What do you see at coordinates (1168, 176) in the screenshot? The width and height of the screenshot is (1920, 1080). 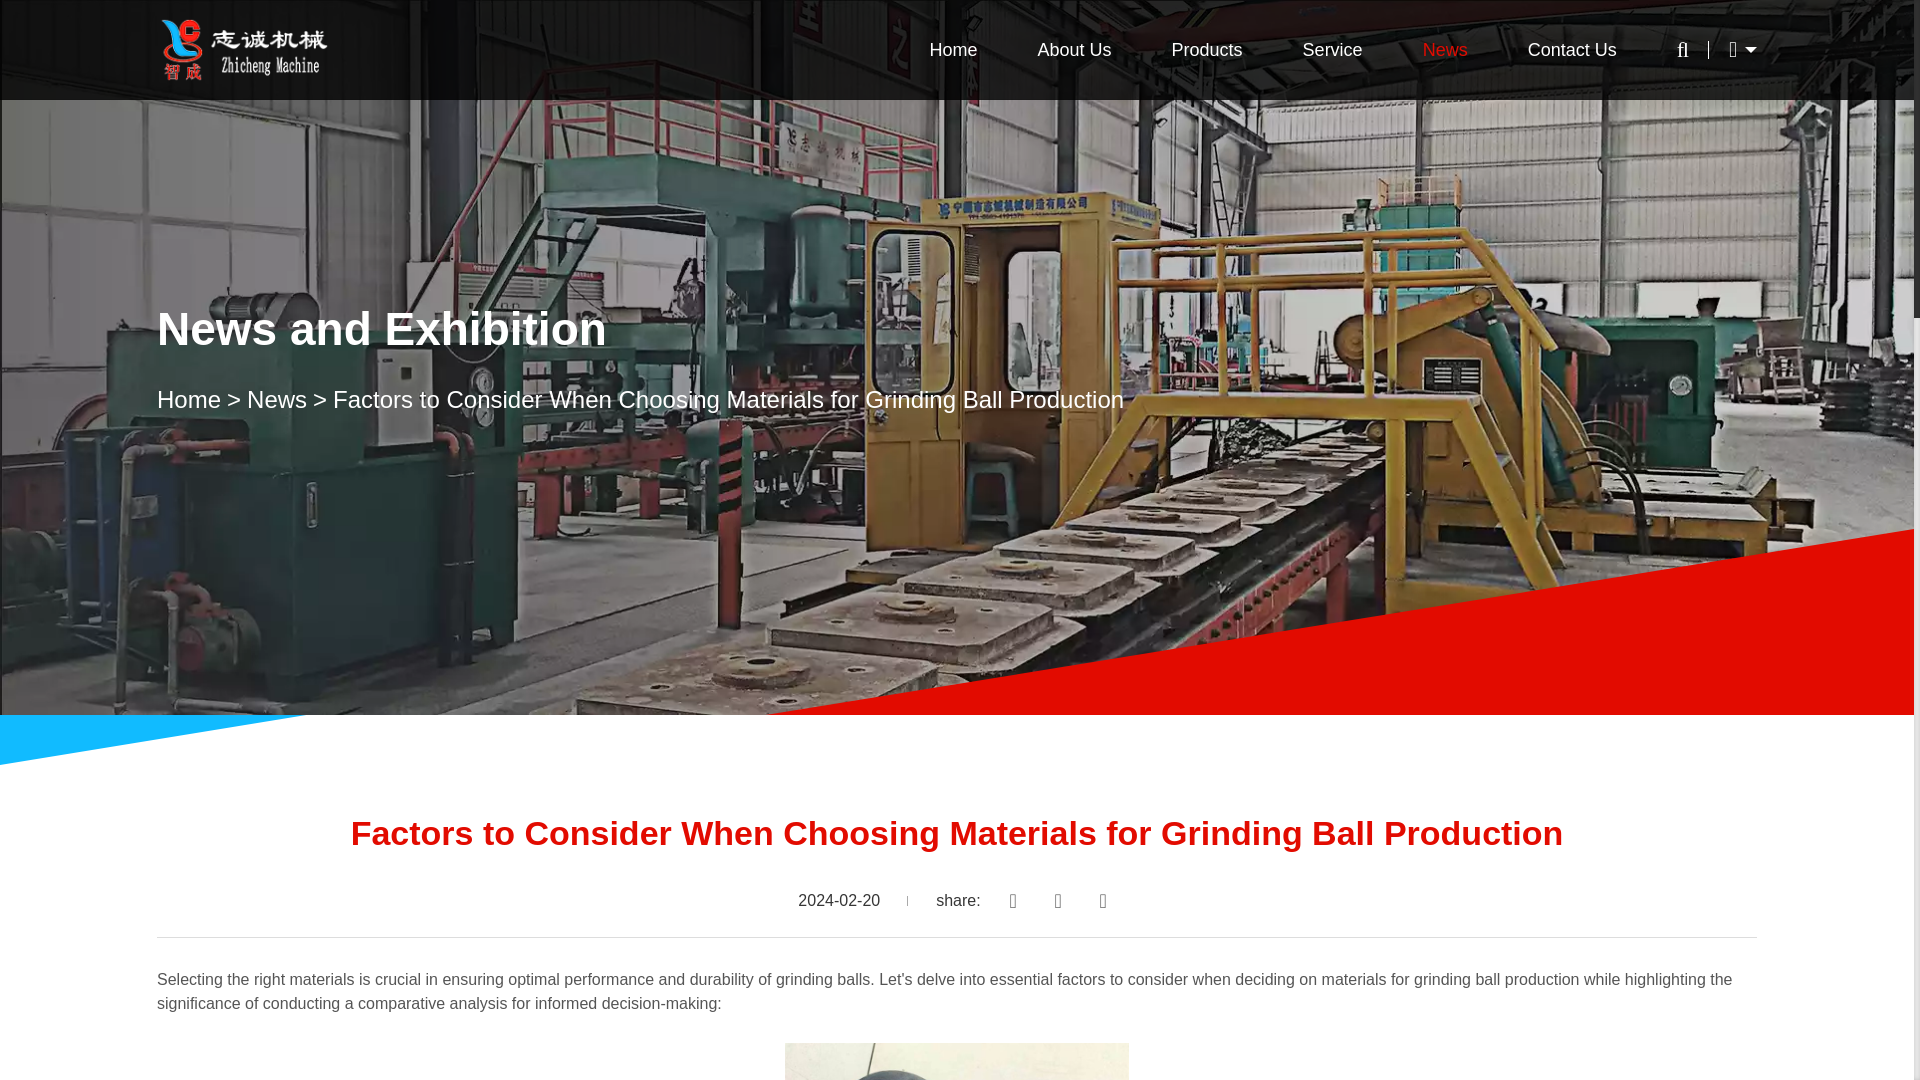 I see `search` at bounding box center [1168, 176].